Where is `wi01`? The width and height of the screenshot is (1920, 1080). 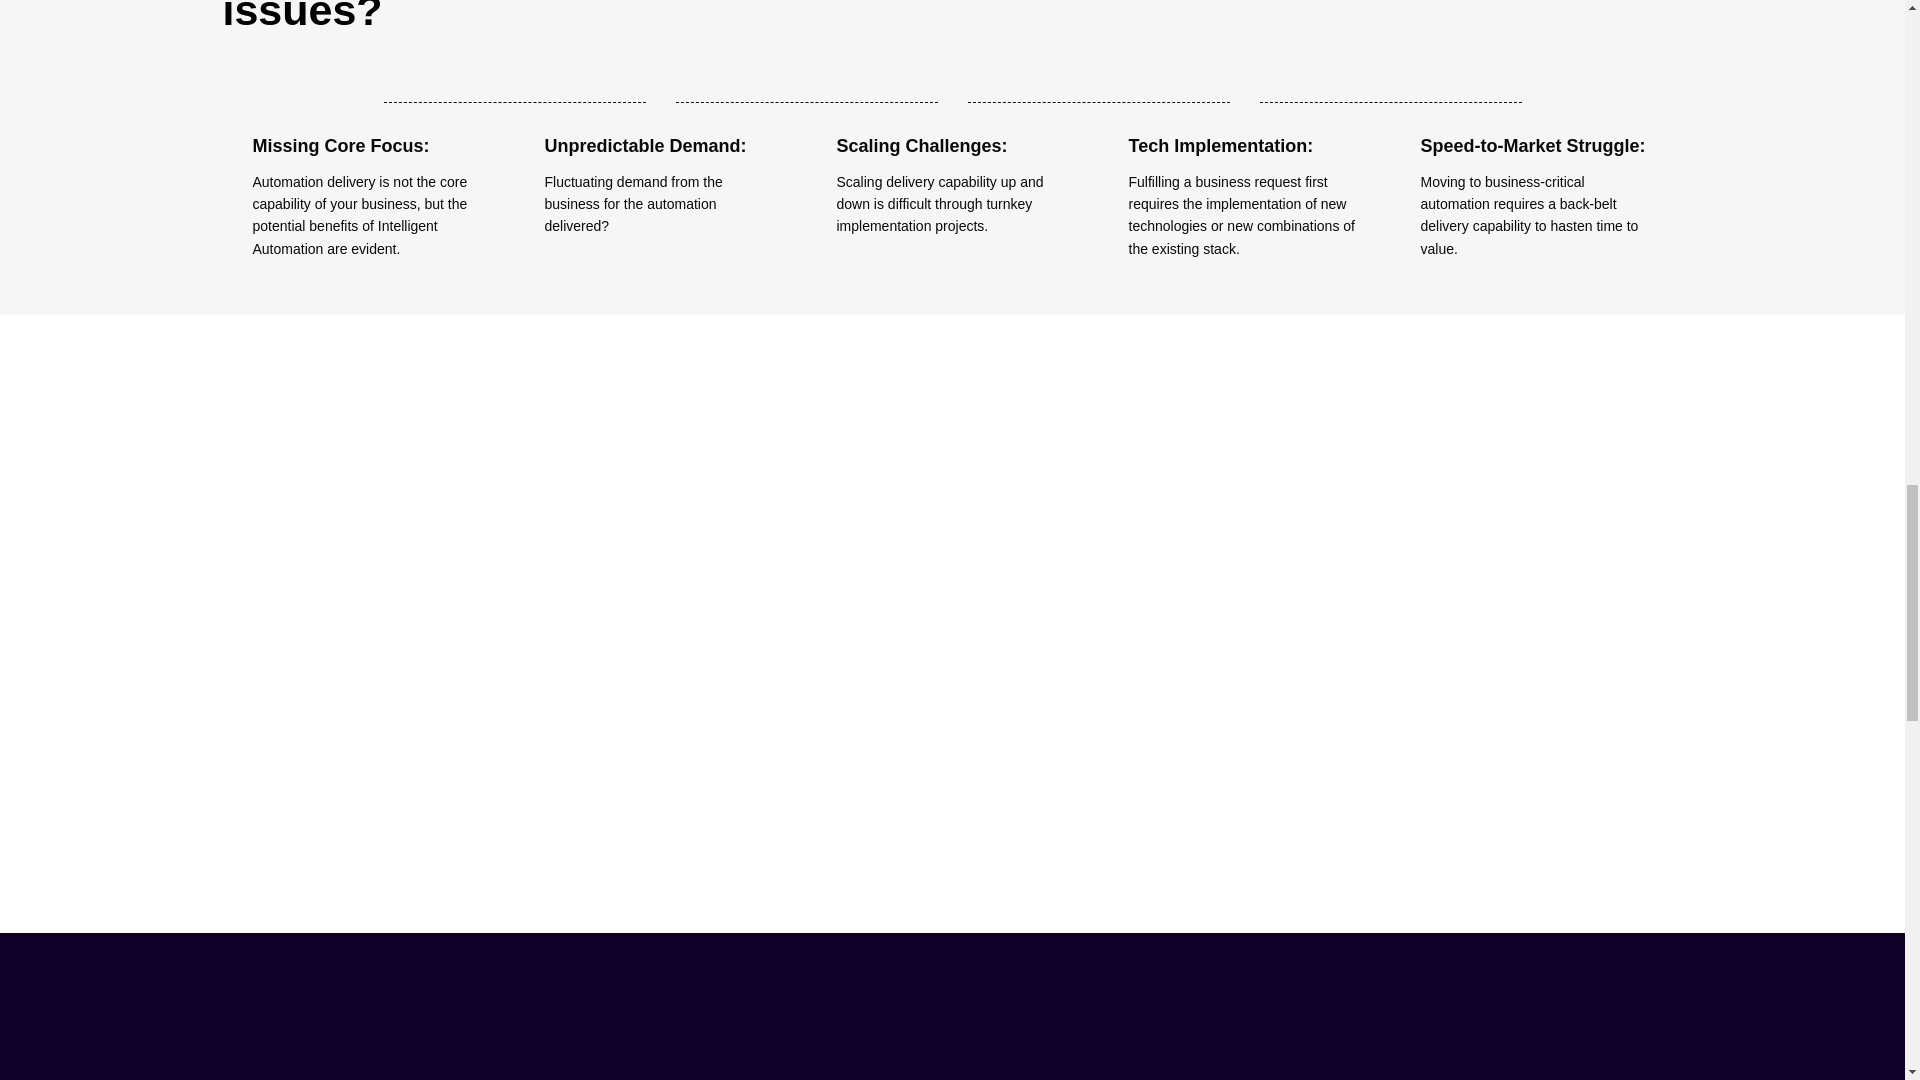
wi01 is located at coordinates (952, 616).